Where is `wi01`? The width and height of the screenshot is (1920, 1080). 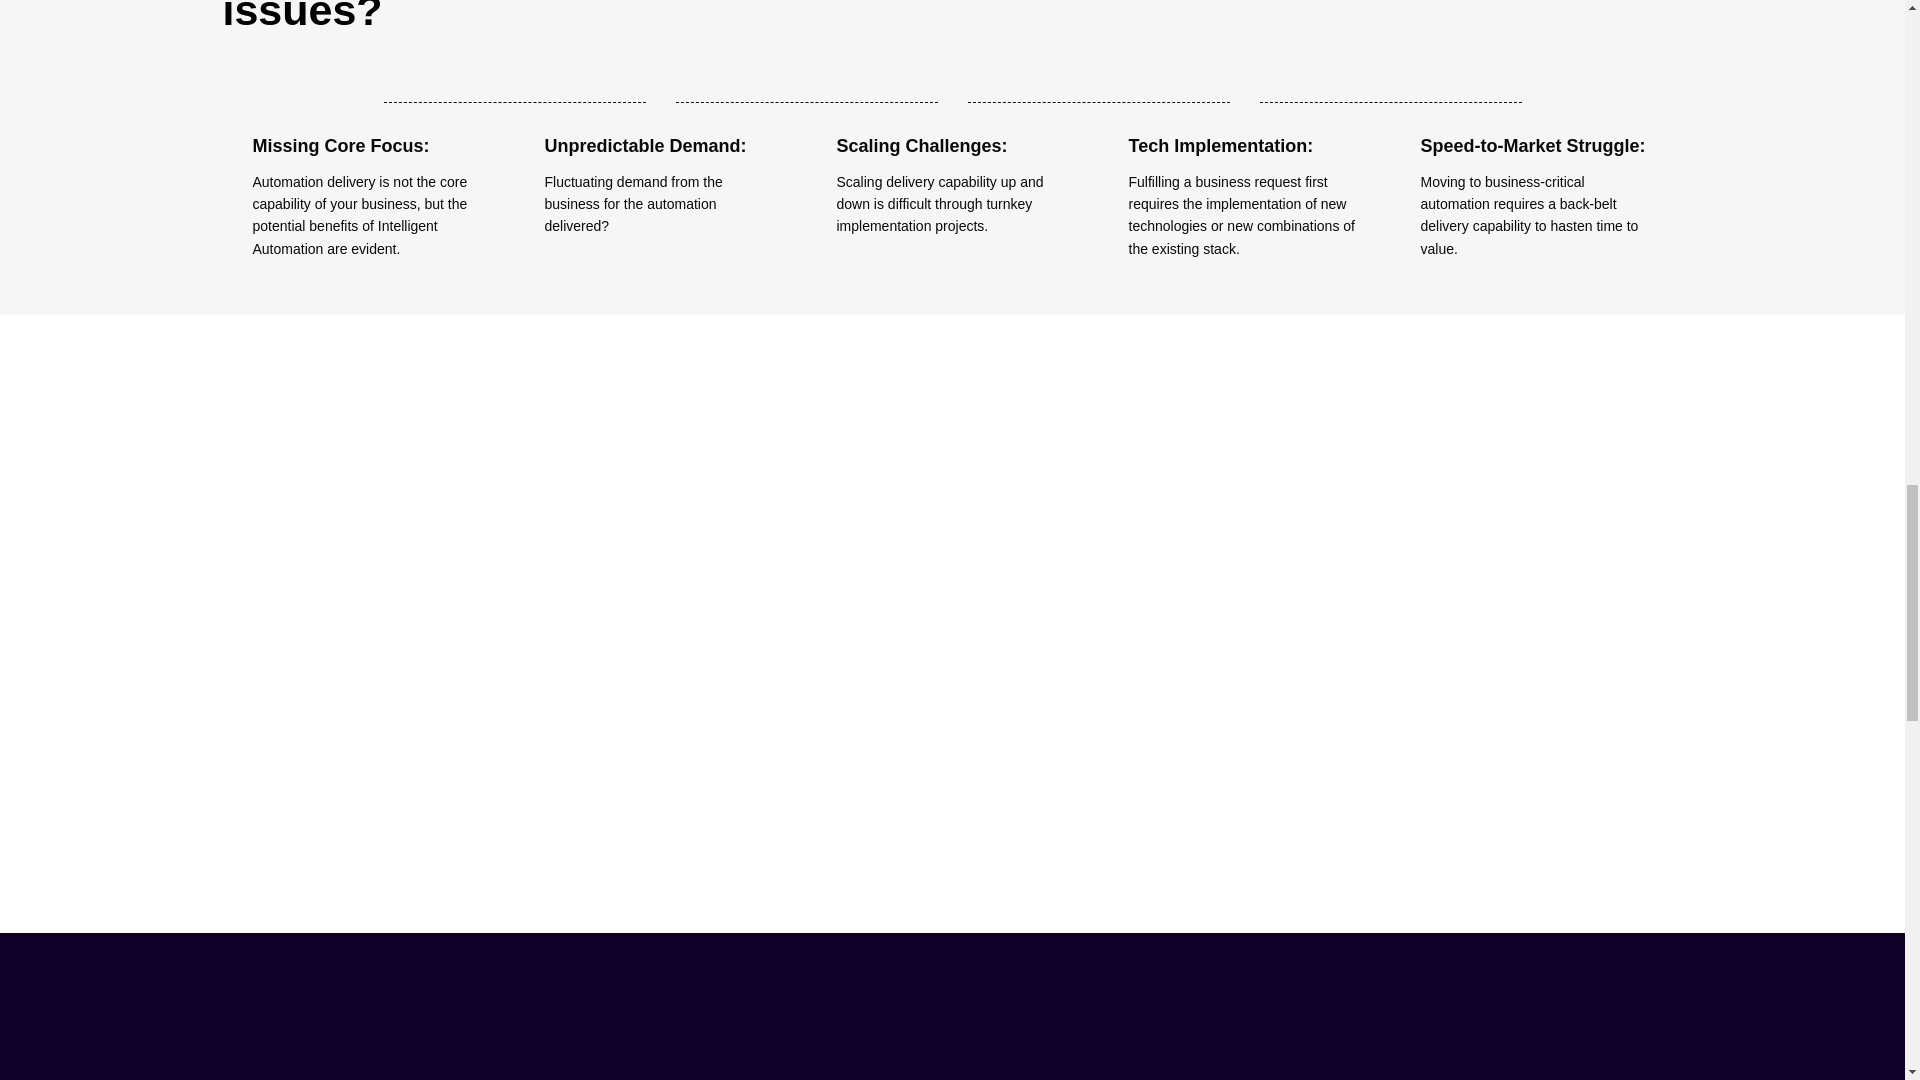
wi01 is located at coordinates (952, 616).